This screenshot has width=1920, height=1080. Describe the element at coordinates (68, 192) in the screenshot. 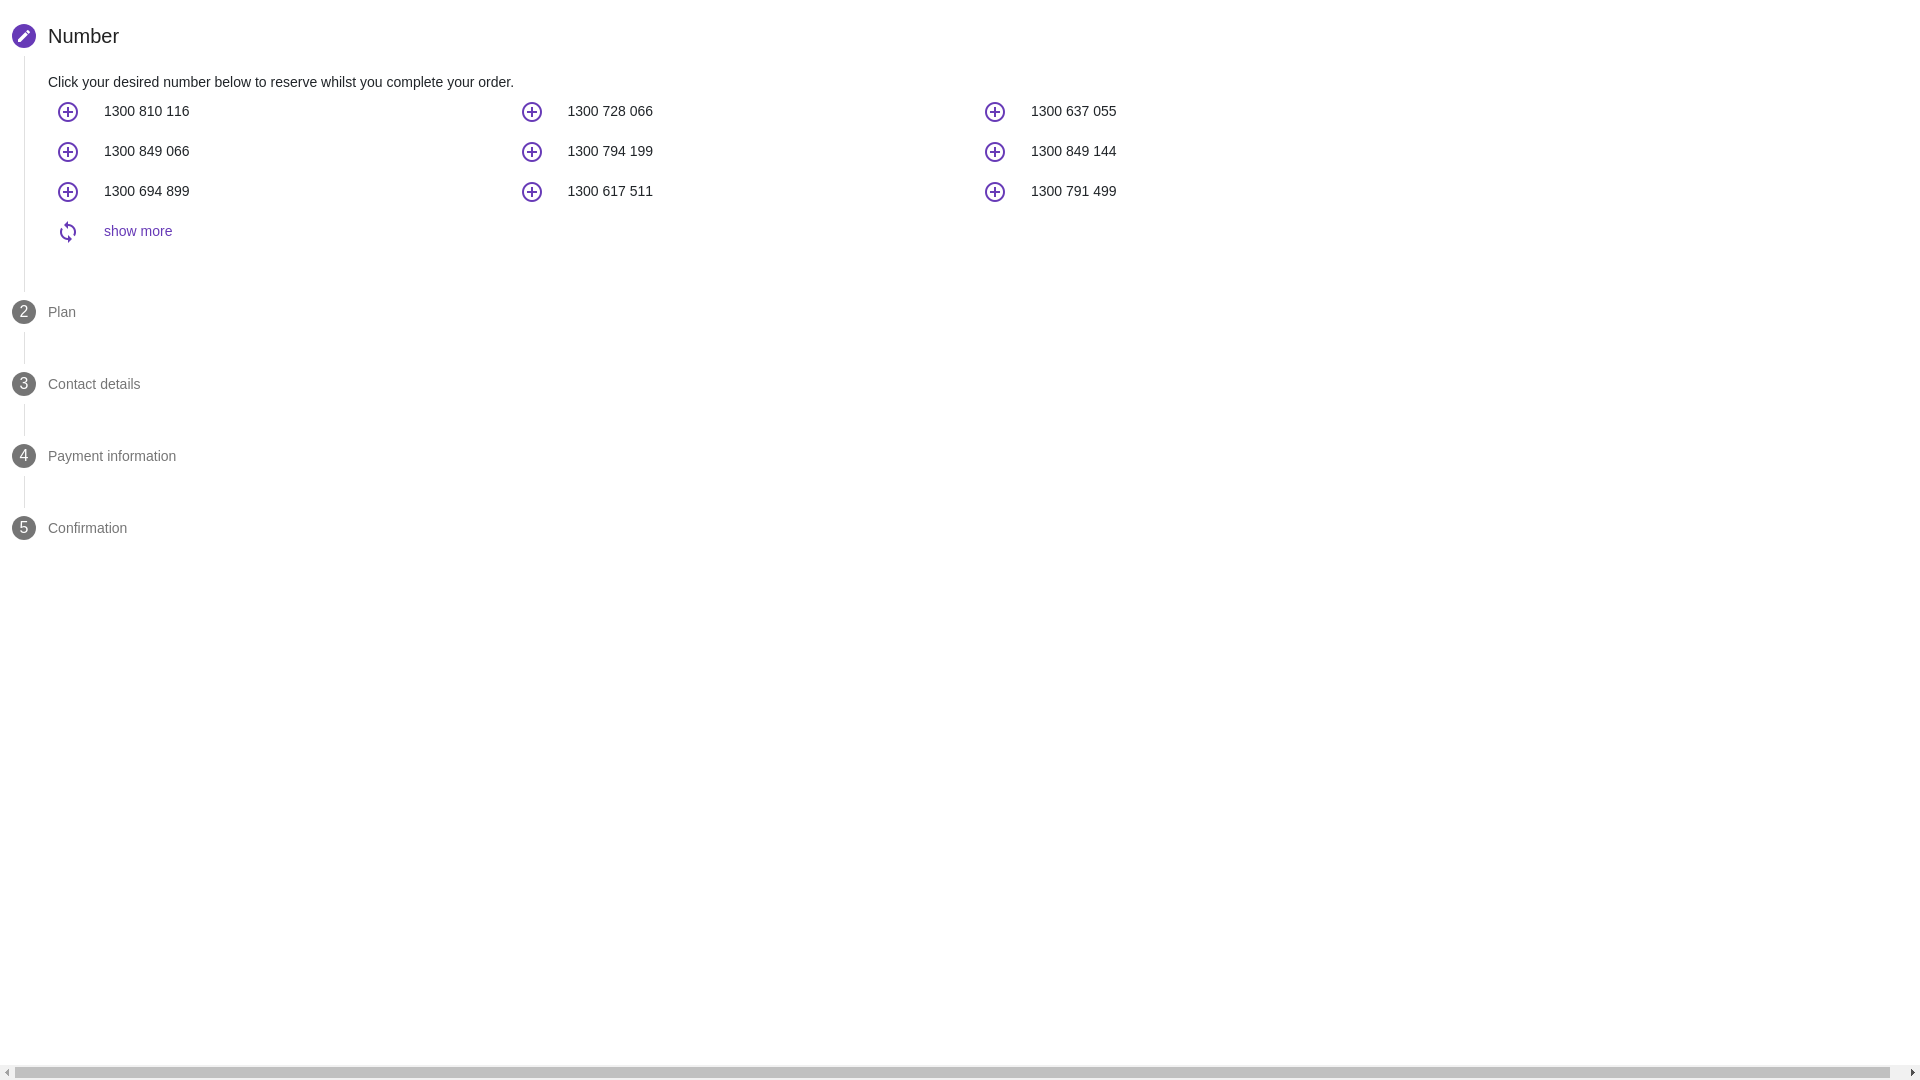

I see `add_circle_outline` at that location.